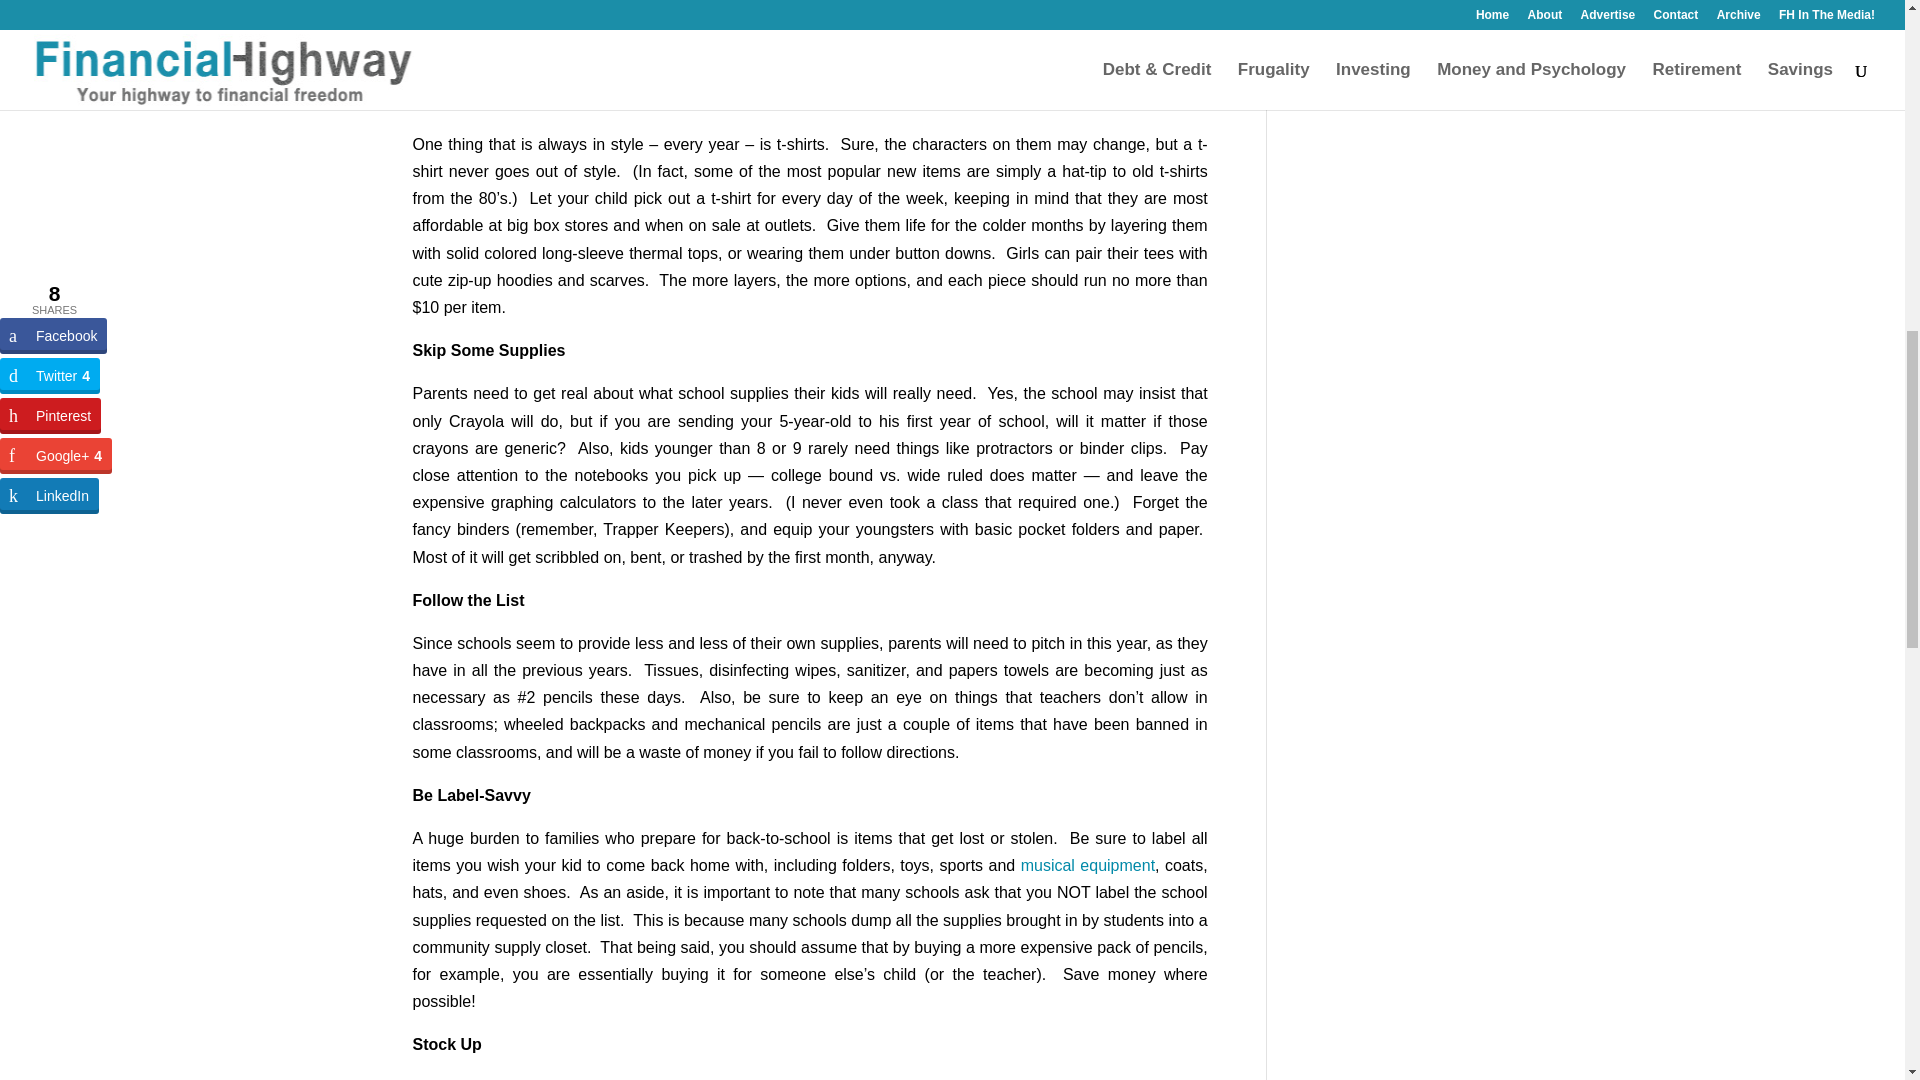 This screenshot has height=1080, width=1920. I want to click on darahgna, so click(866, 58).